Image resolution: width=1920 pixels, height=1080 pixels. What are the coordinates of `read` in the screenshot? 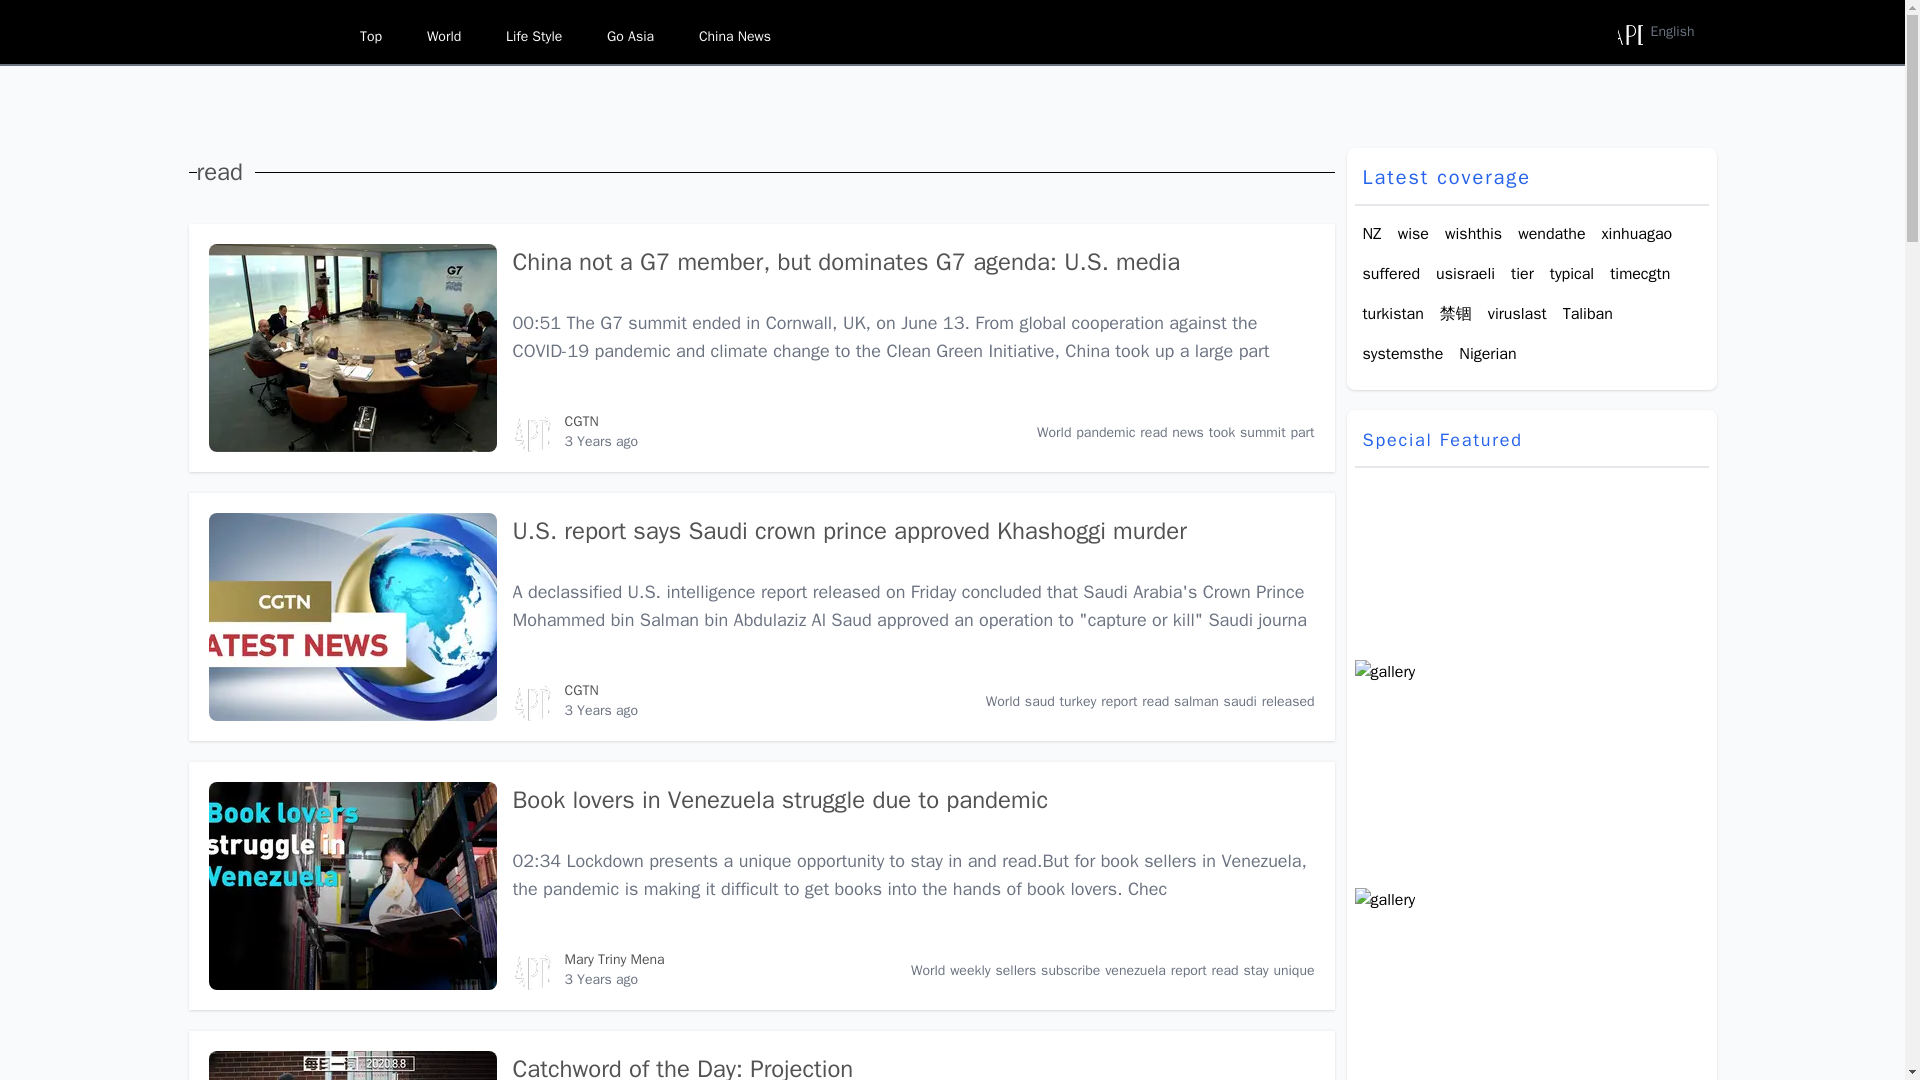 It's located at (1156, 701).